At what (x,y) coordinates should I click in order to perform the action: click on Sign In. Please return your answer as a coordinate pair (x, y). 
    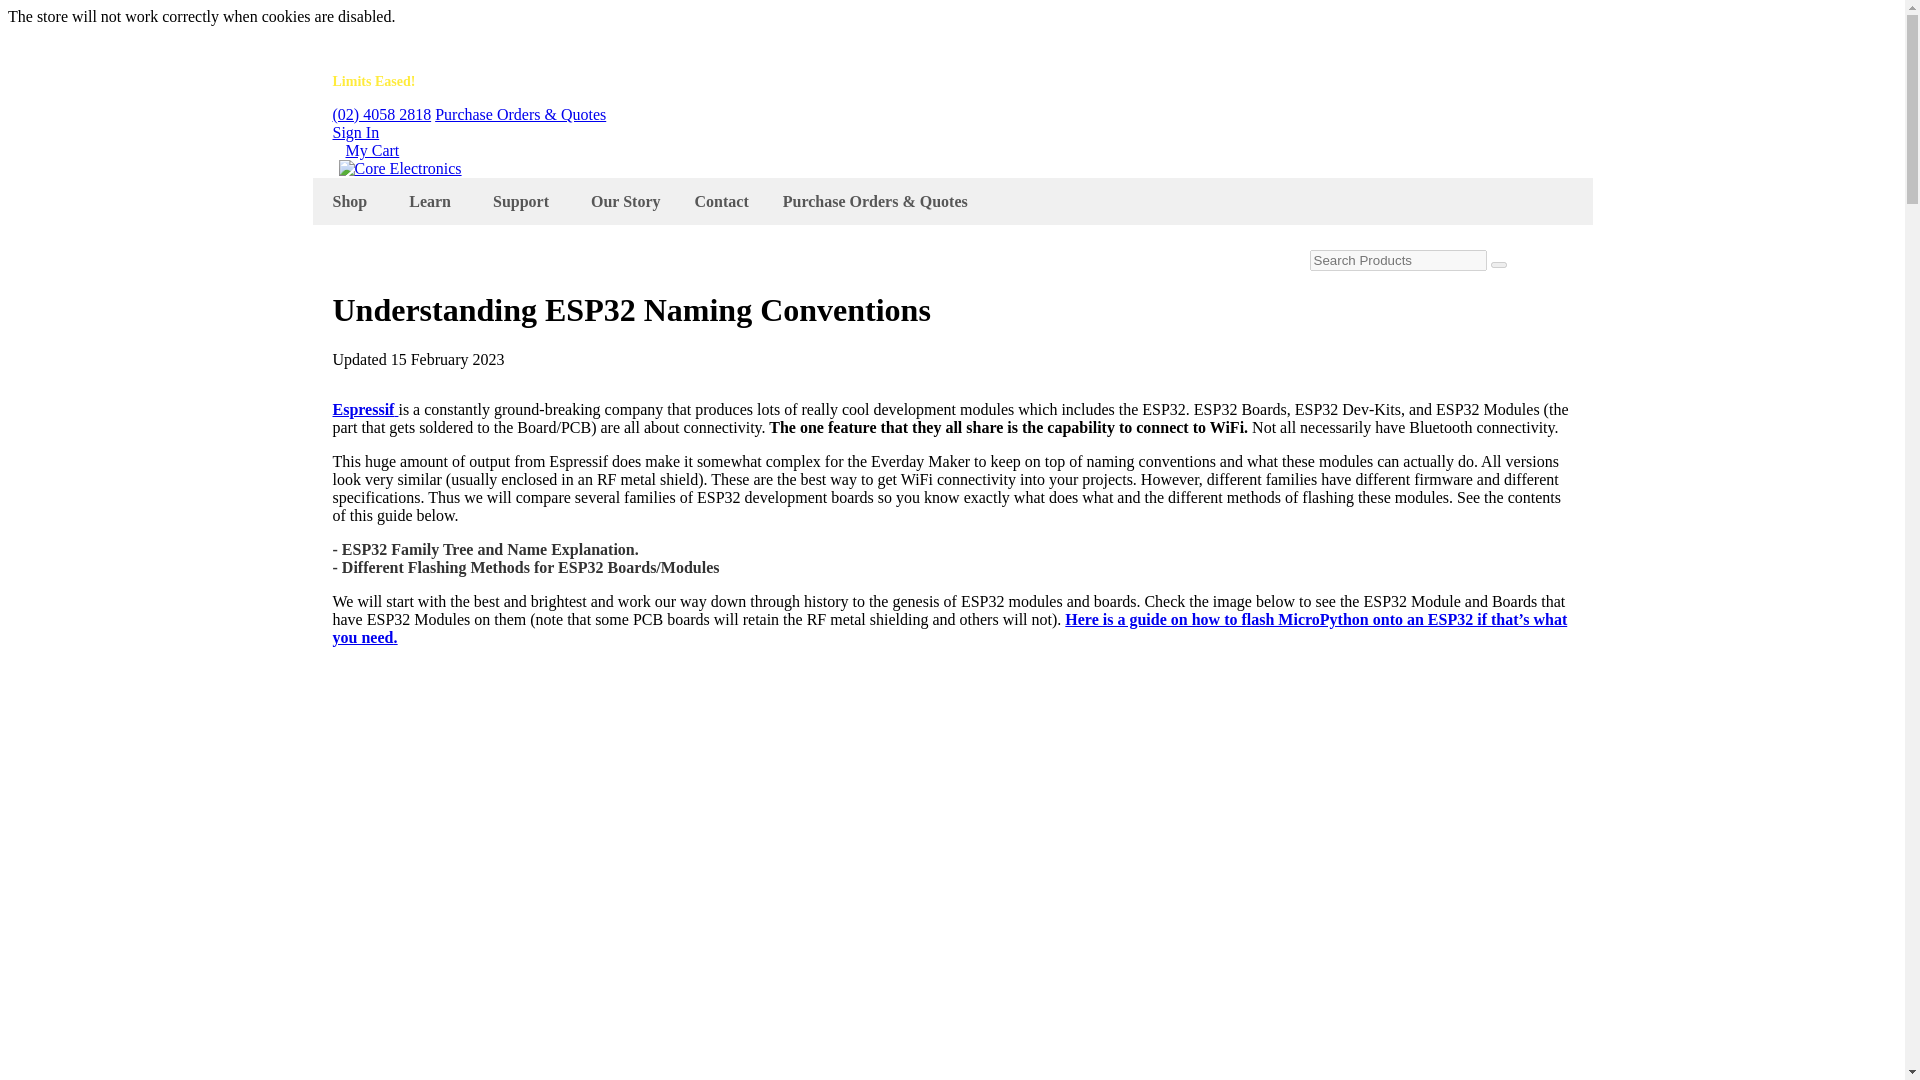
    Looking at the image, I should click on (355, 132).